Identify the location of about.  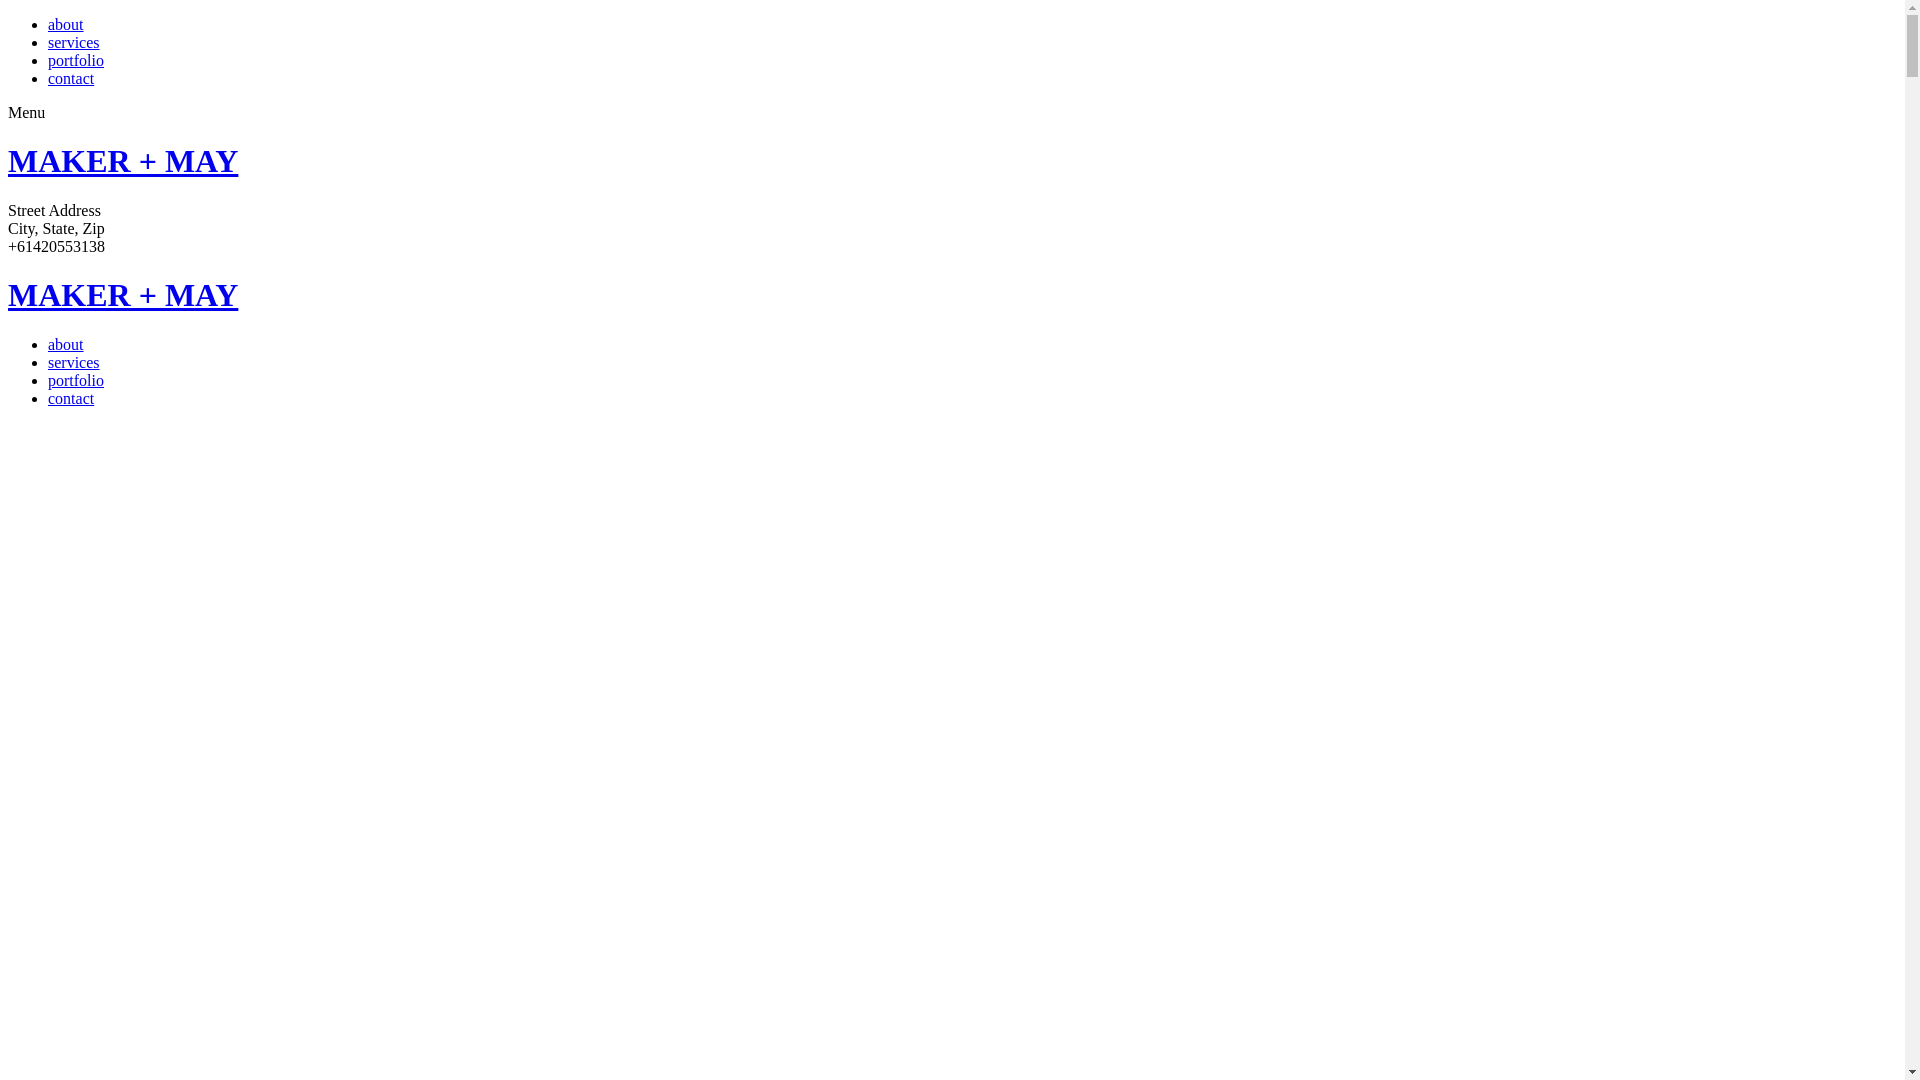
(66, 344).